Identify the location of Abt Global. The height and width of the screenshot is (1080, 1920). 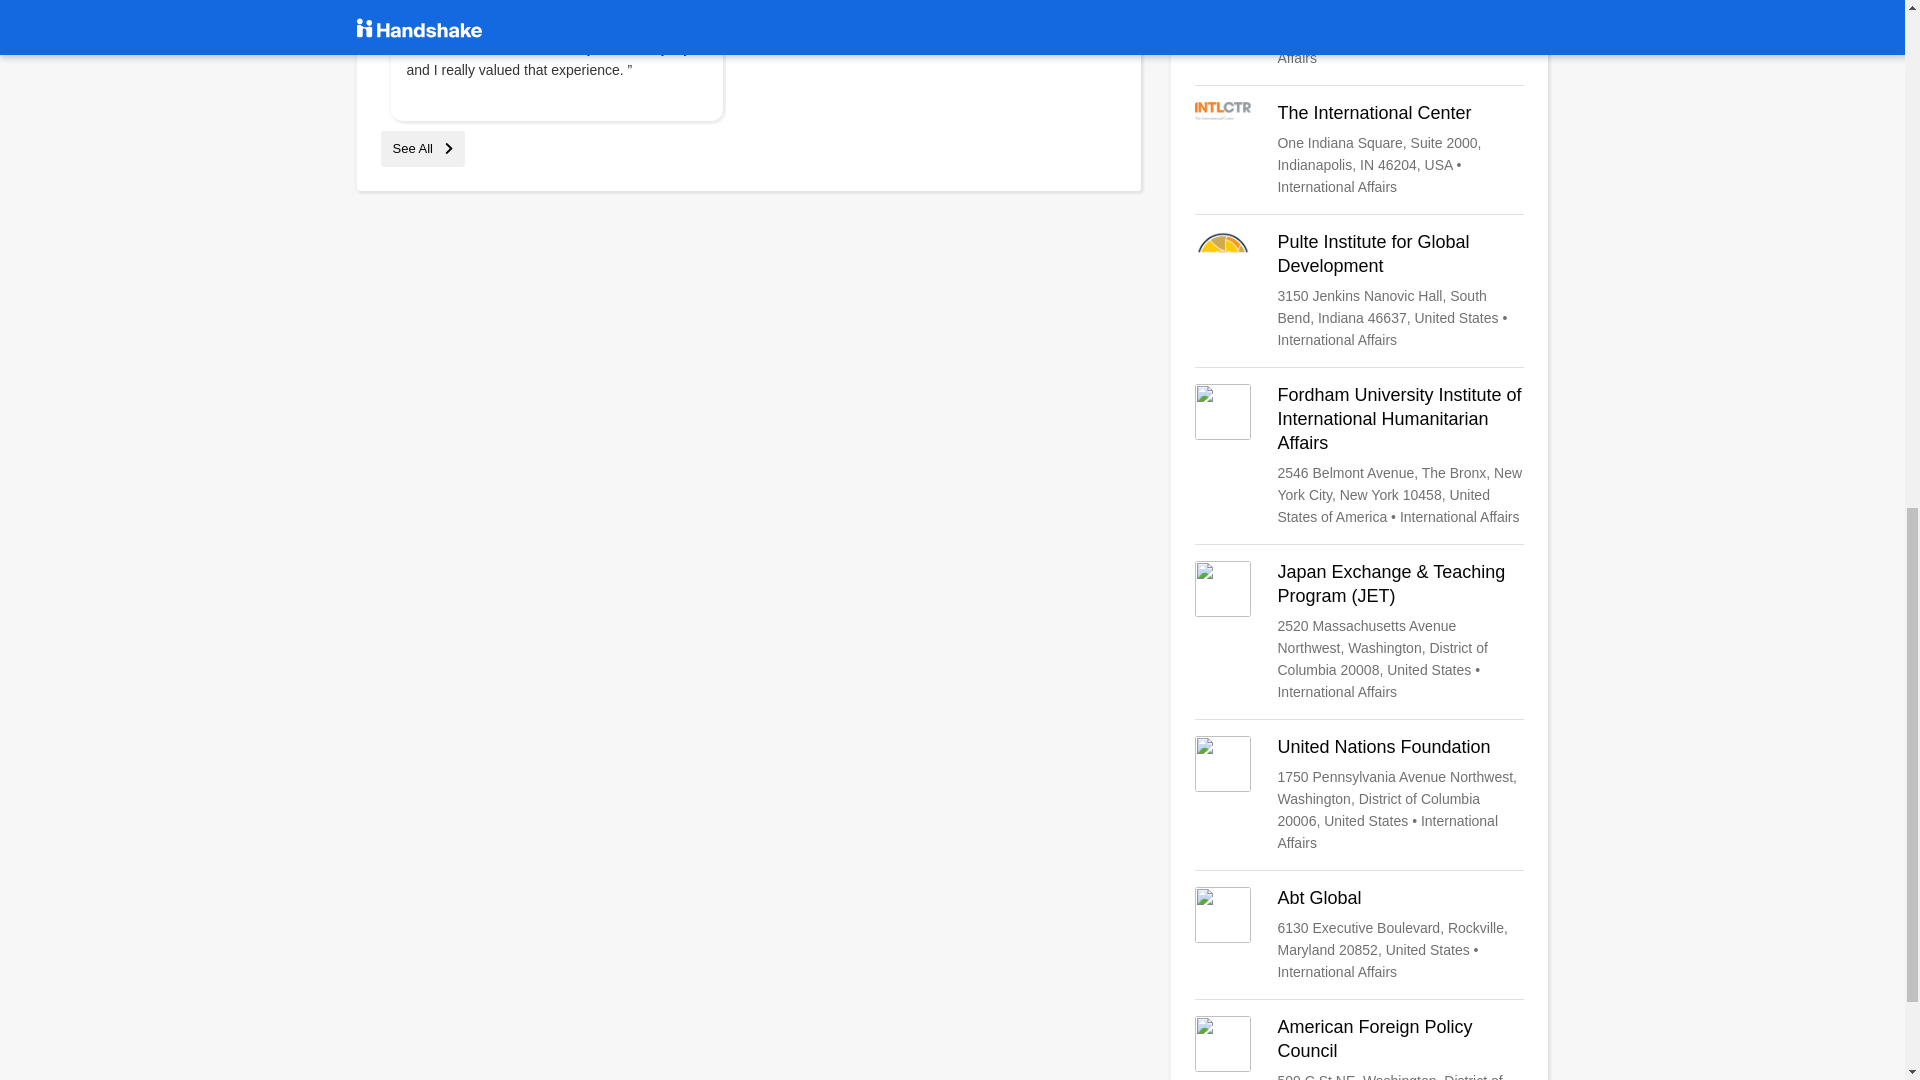
(1359, 934).